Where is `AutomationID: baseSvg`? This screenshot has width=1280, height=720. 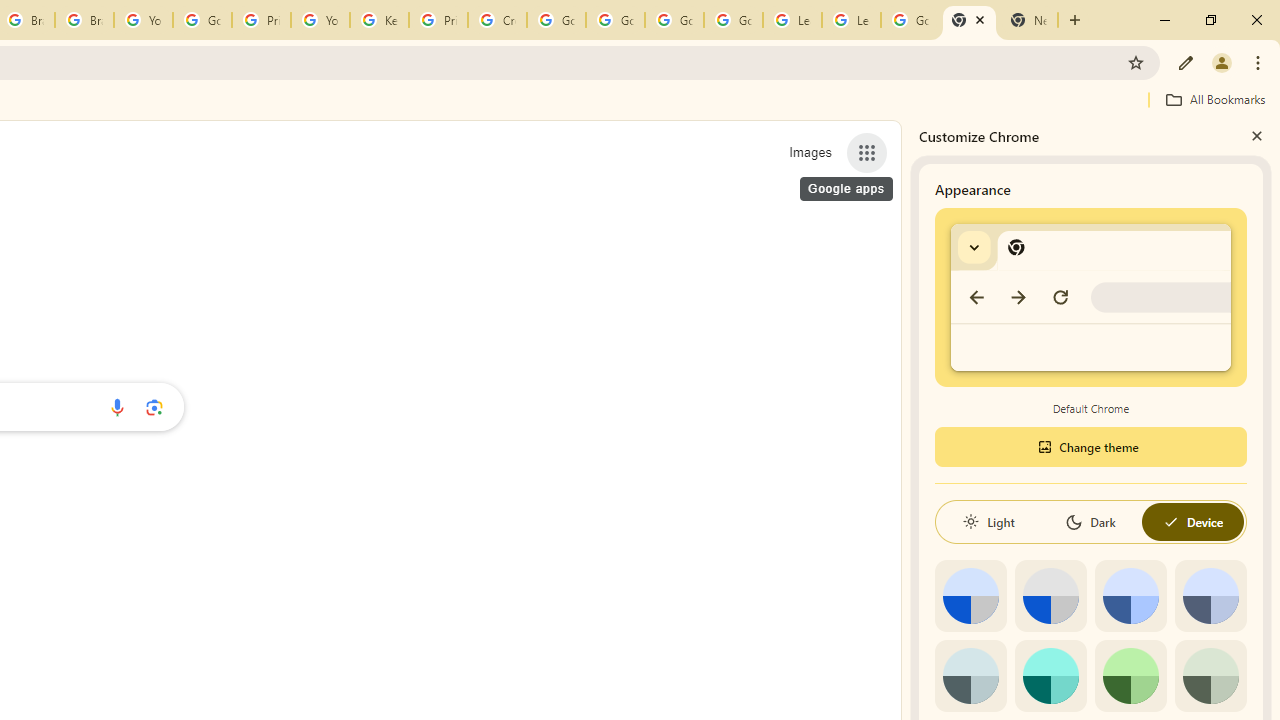
AutomationID: baseSvg is located at coordinates (1170, 522).